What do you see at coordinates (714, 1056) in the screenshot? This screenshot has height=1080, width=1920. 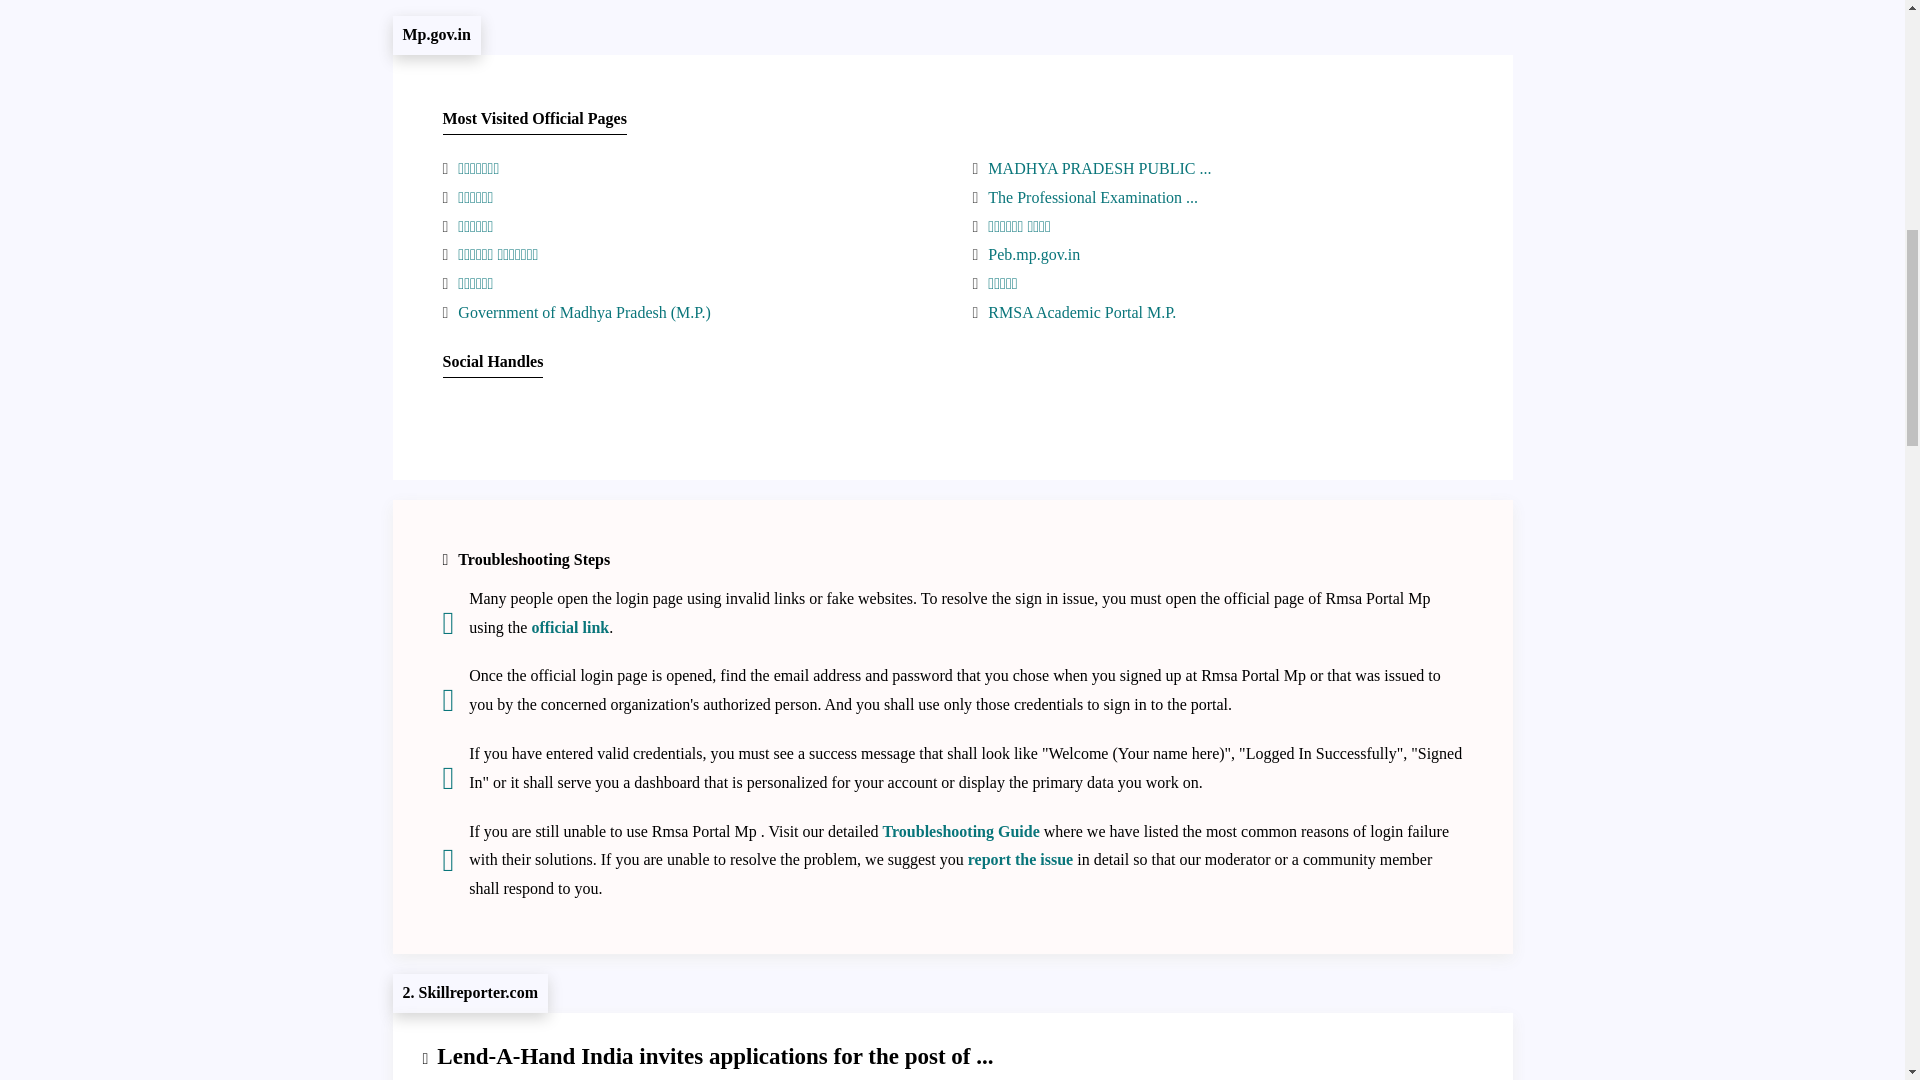 I see `Lend-A-Hand India invites applications for the post of ...` at bounding box center [714, 1056].